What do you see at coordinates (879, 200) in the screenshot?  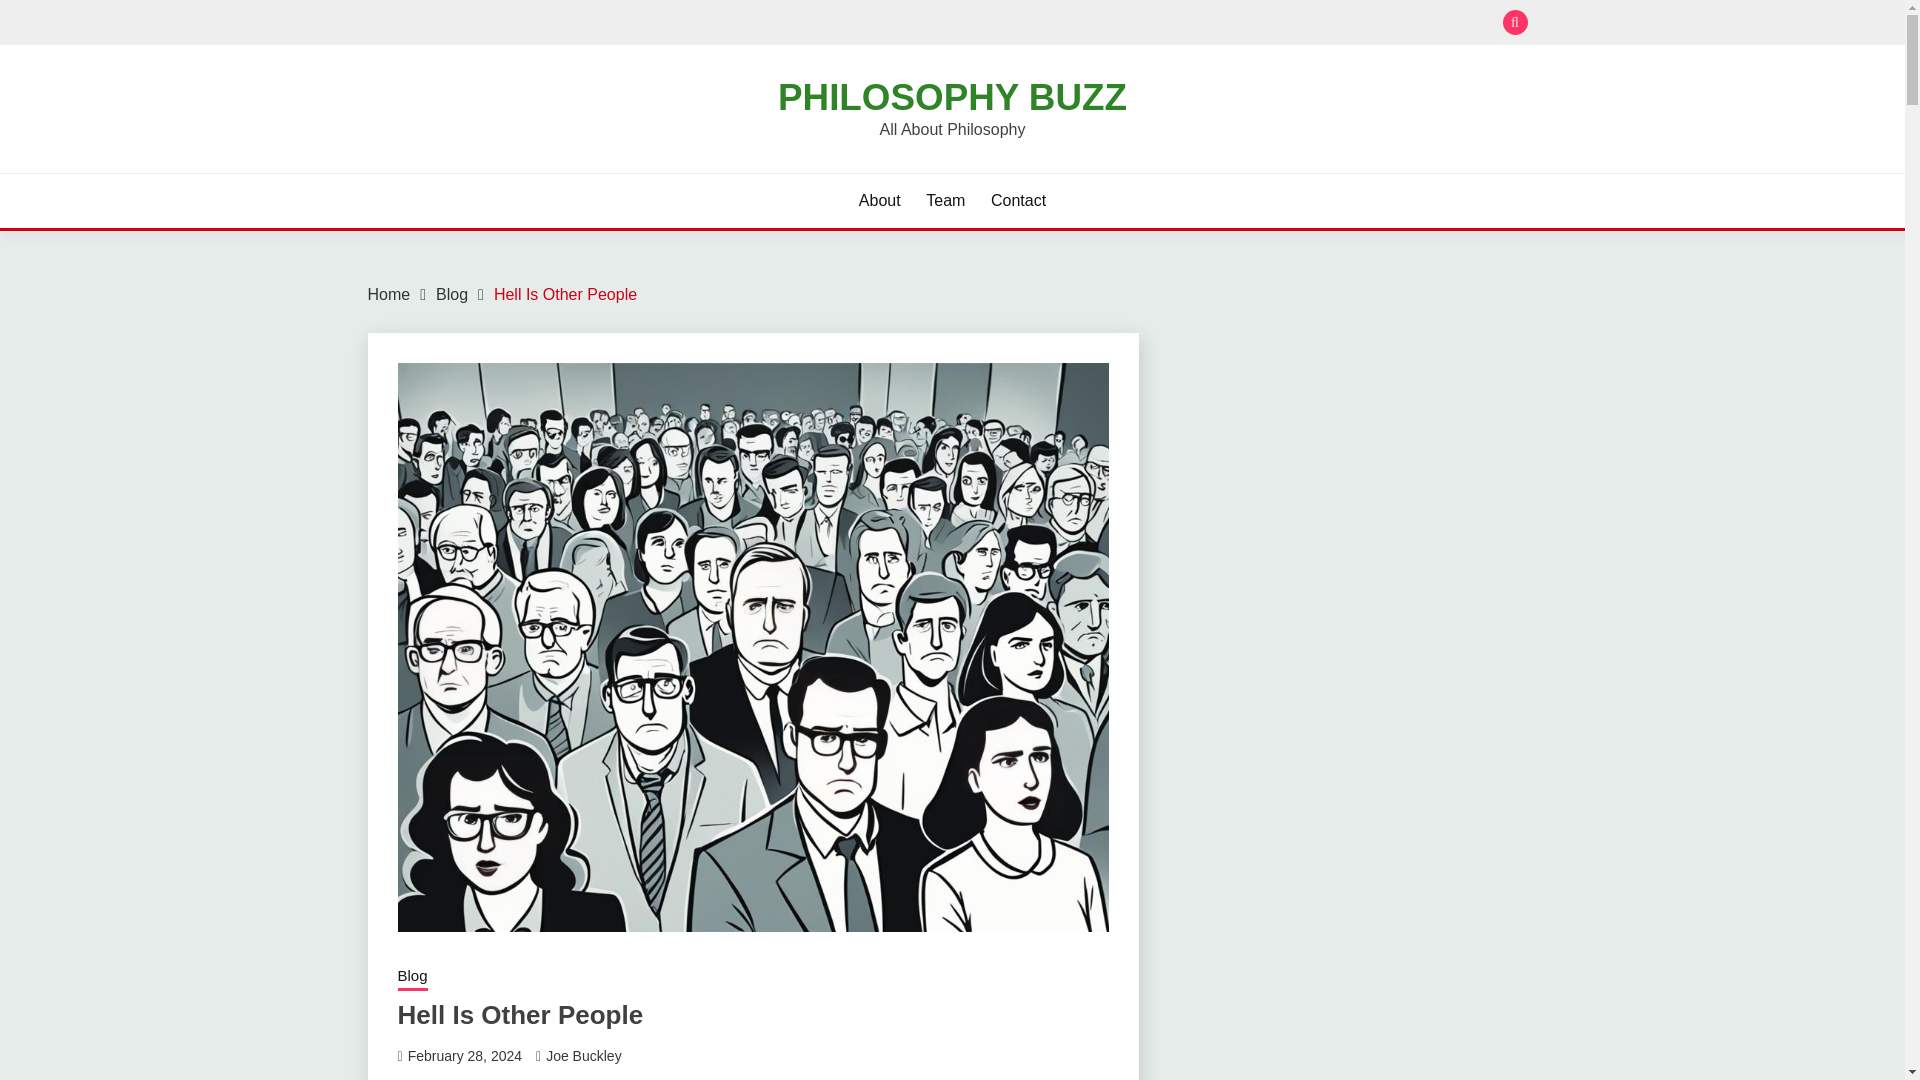 I see `About` at bounding box center [879, 200].